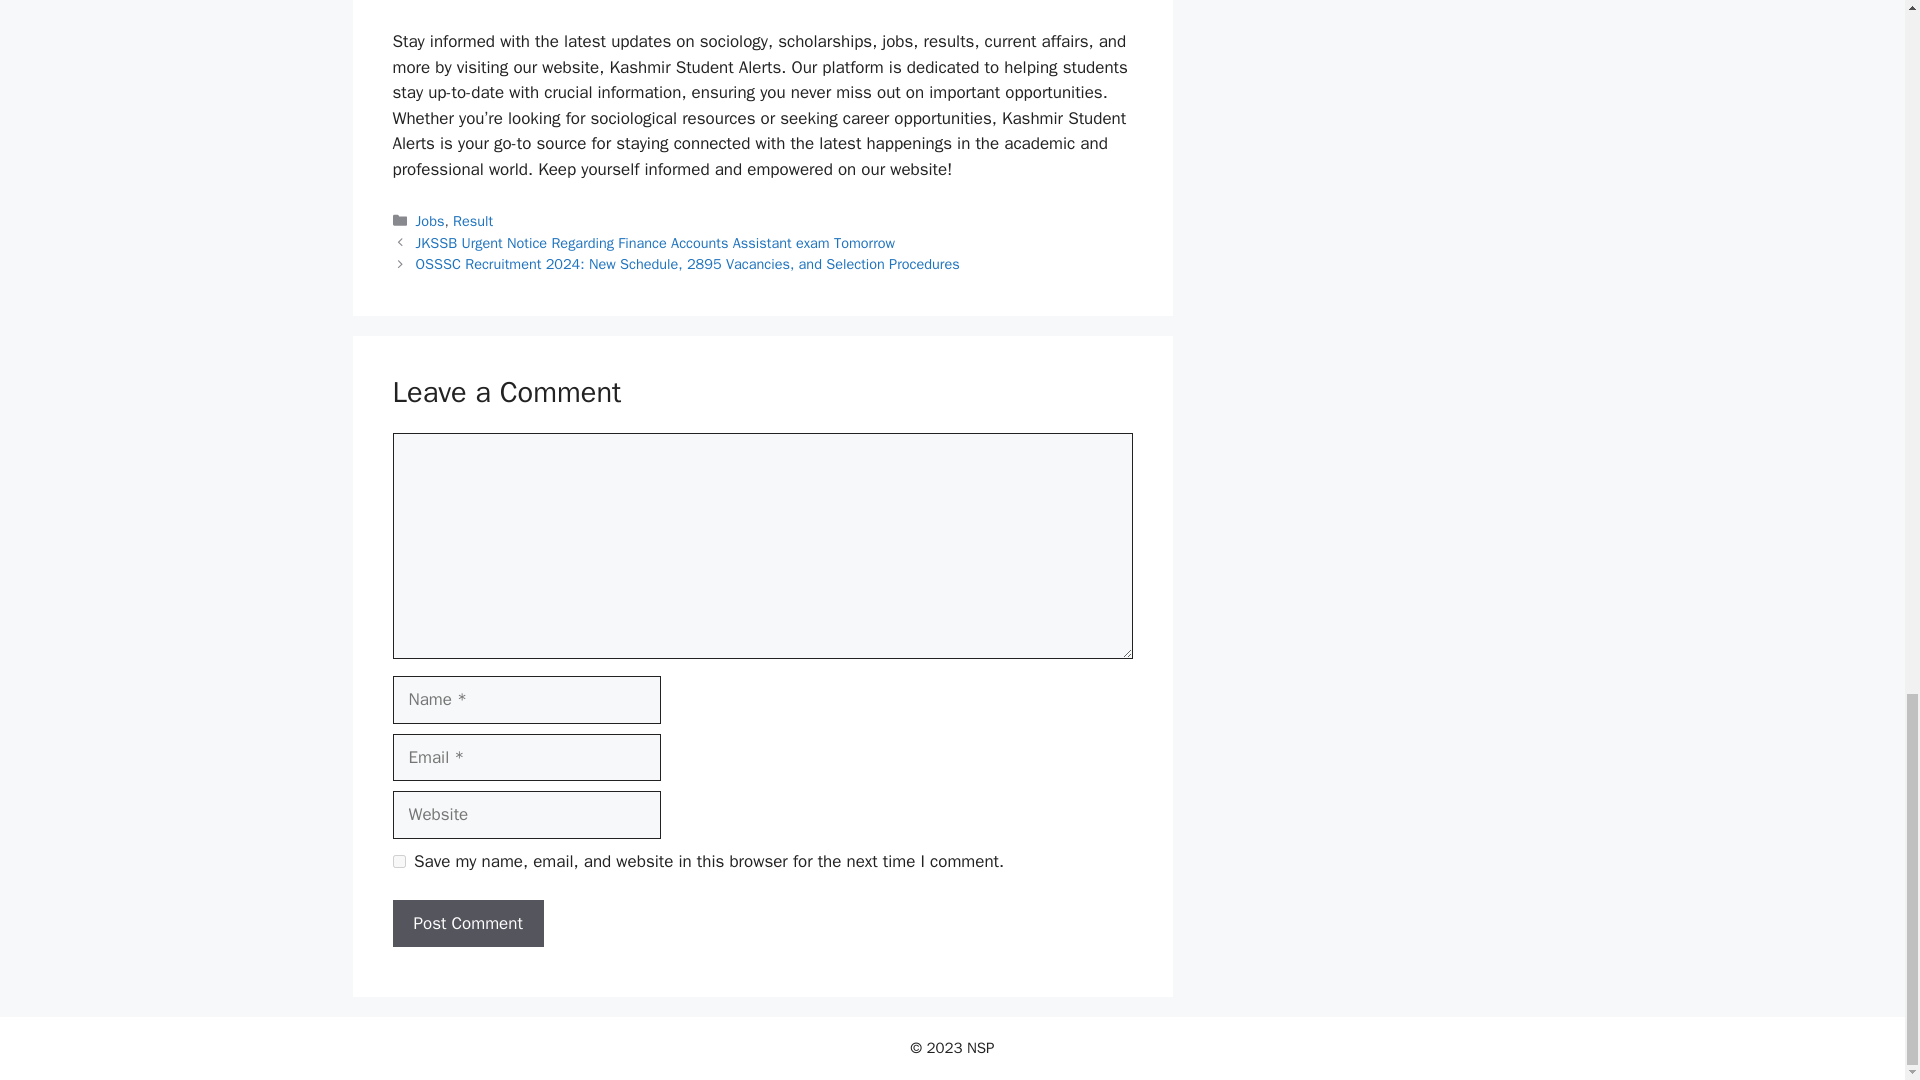 This screenshot has width=1920, height=1080. What do you see at coordinates (467, 924) in the screenshot?
I see `Post Comment` at bounding box center [467, 924].